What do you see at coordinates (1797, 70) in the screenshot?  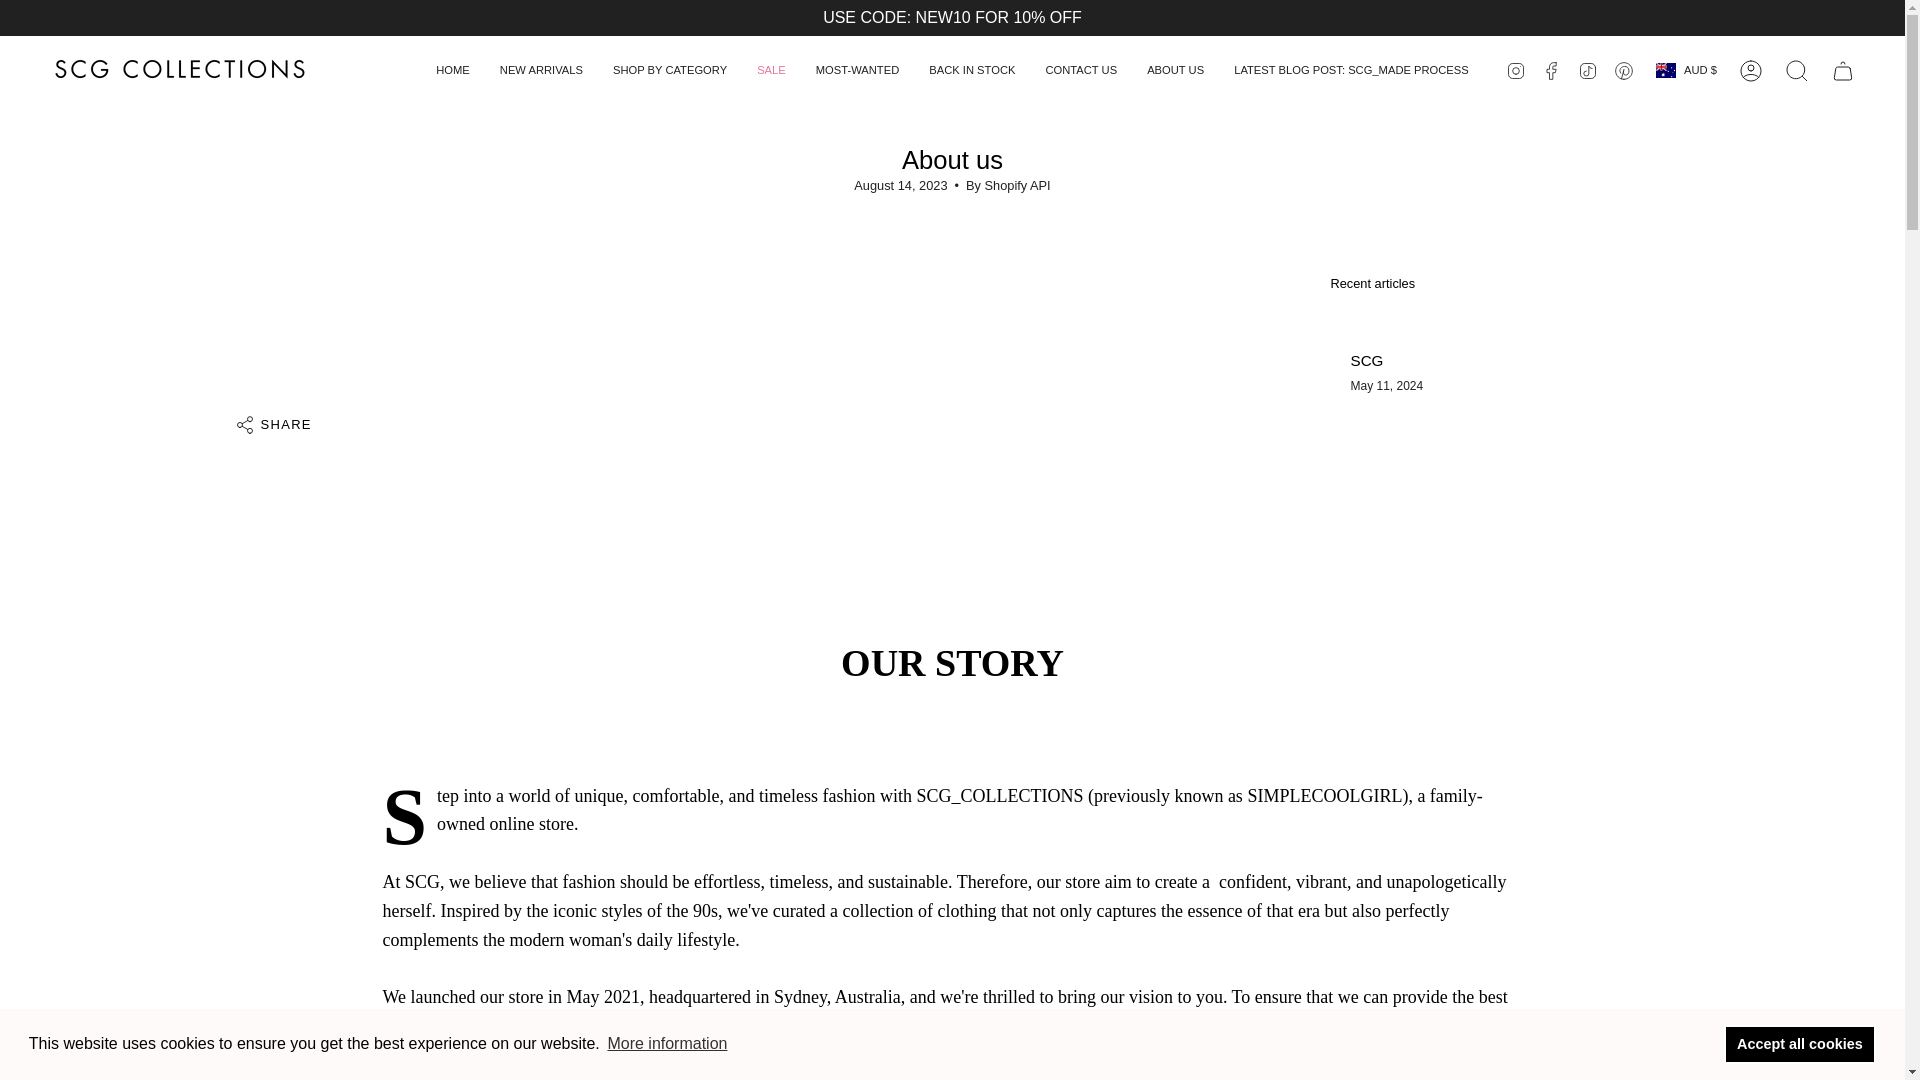 I see `Search` at bounding box center [1797, 70].